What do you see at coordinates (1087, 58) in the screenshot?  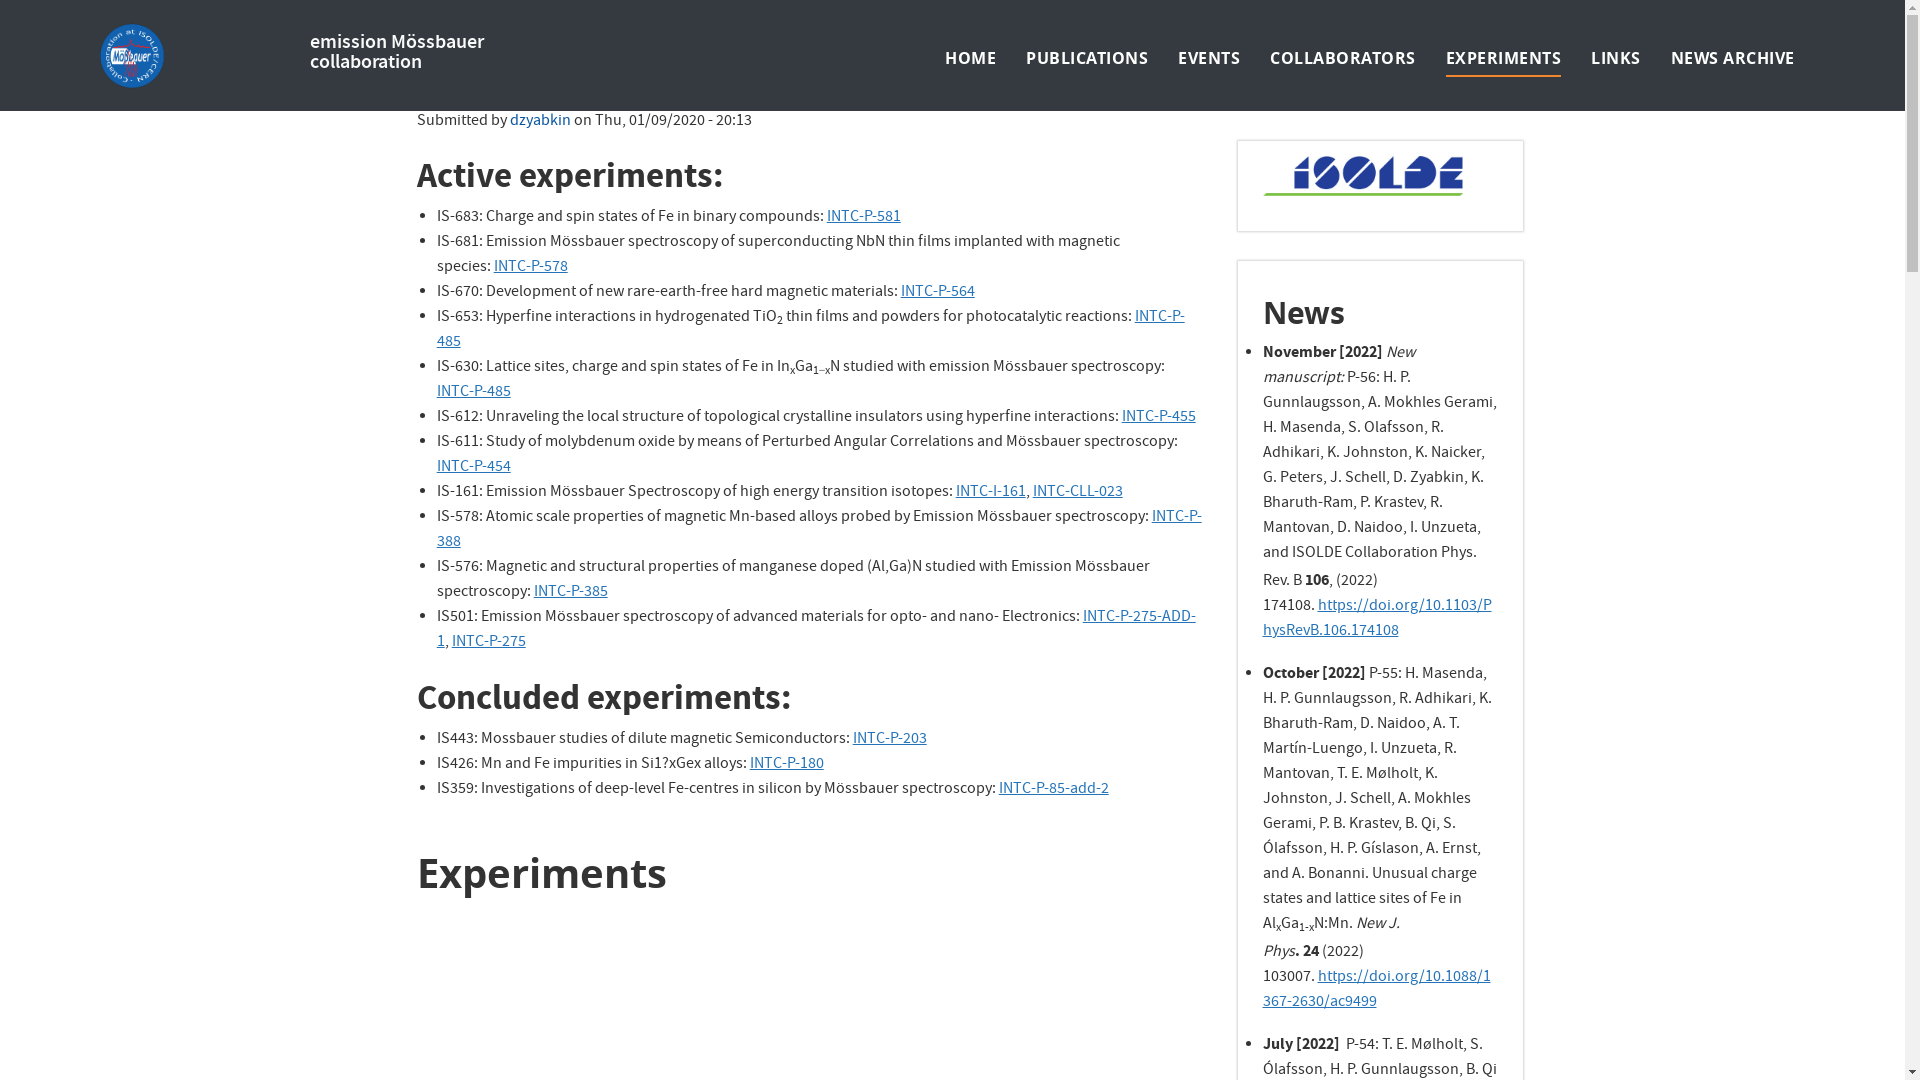 I see `PUBLICATIONS` at bounding box center [1087, 58].